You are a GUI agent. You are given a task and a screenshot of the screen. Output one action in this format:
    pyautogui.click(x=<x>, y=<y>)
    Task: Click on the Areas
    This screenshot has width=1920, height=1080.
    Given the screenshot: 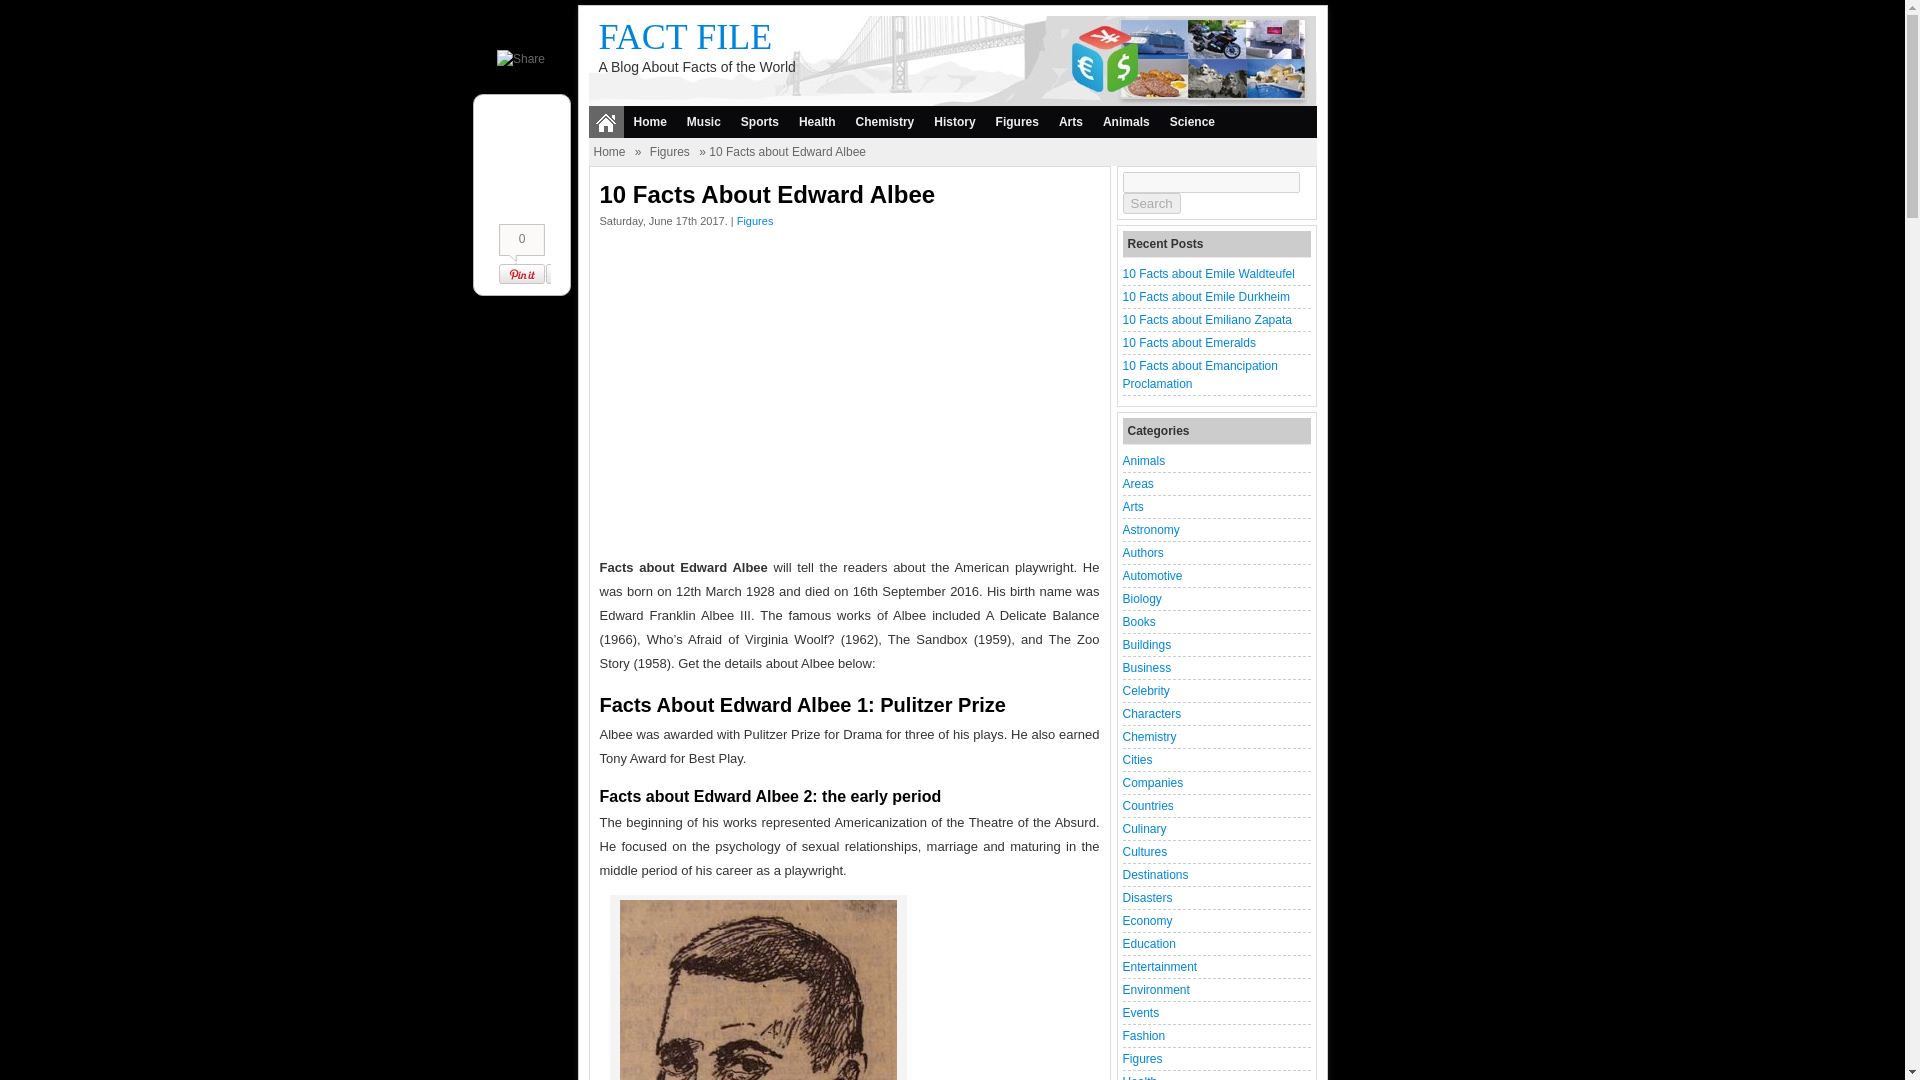 What is the action you would take?
    pyautogui.click(x=1137, y=484)
    